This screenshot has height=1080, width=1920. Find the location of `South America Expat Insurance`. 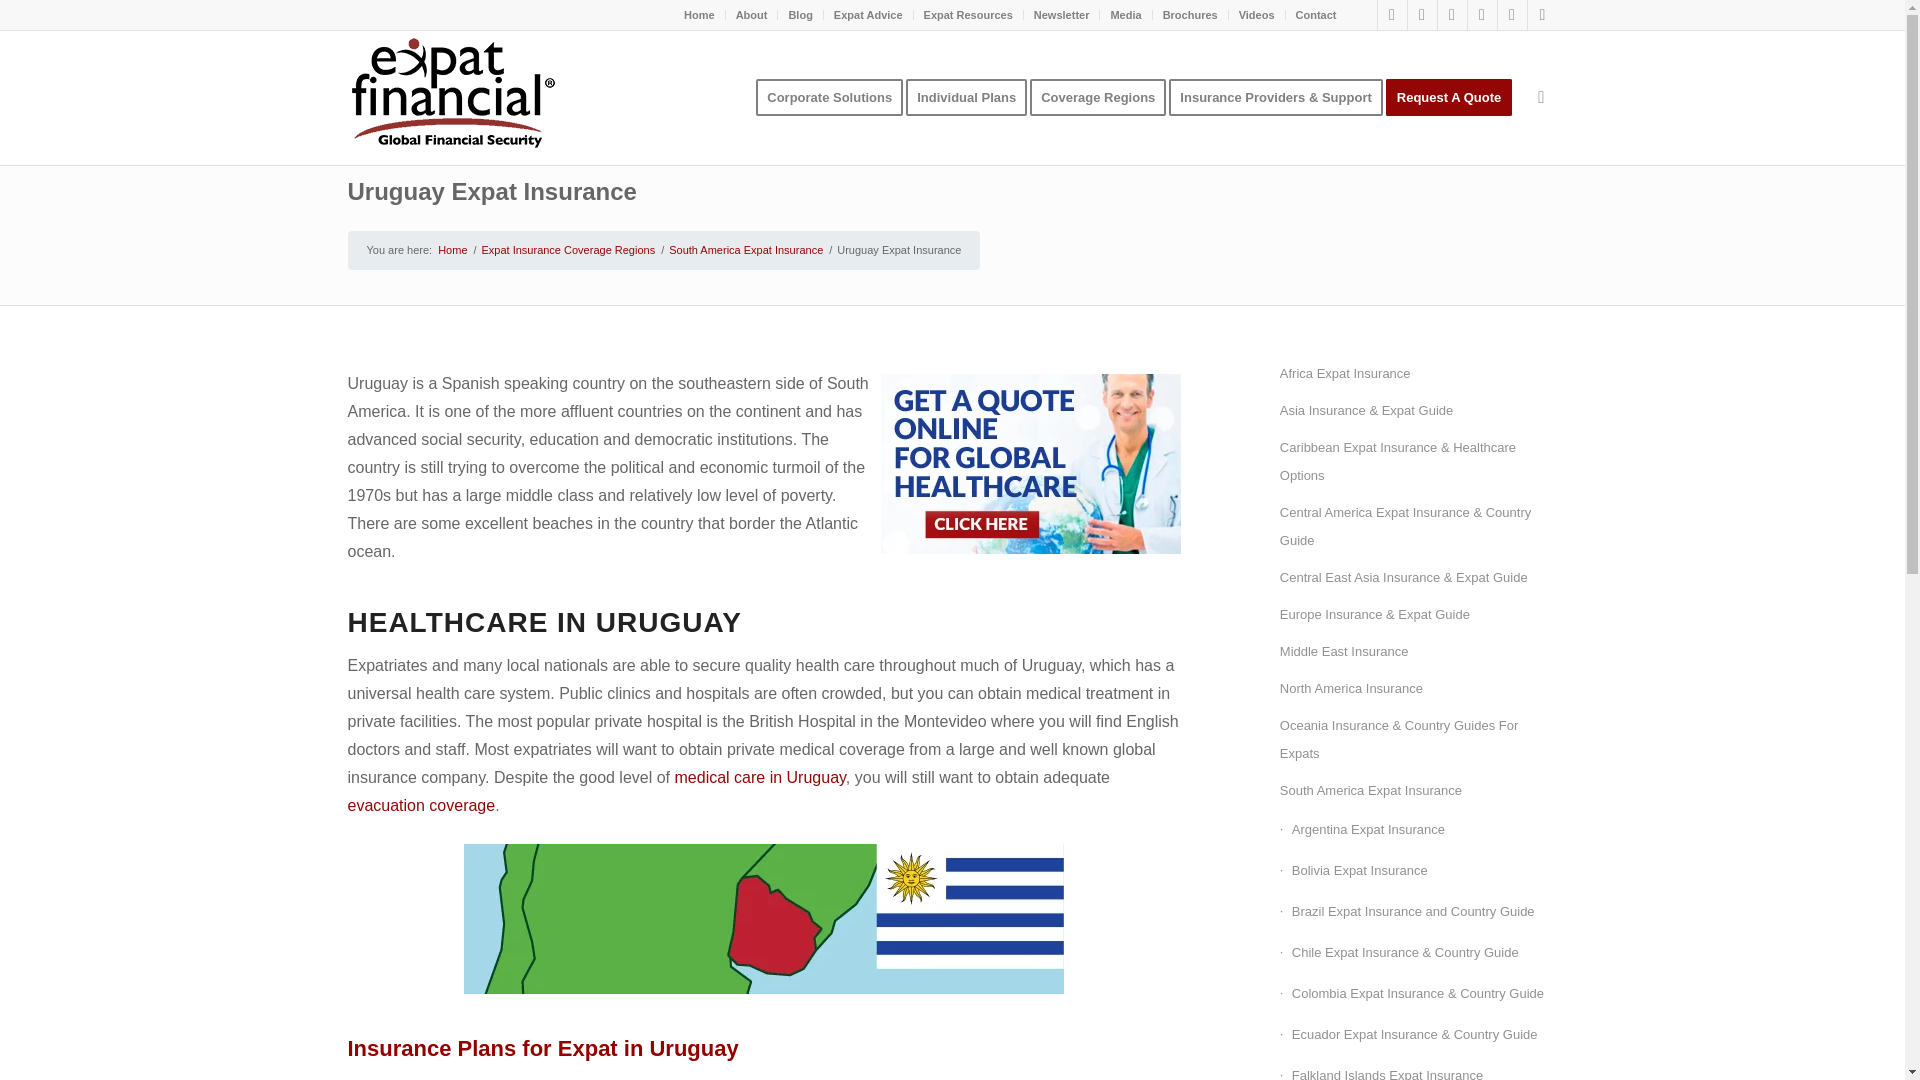

South America Expat Insurance is located at coordinates (746, 250).